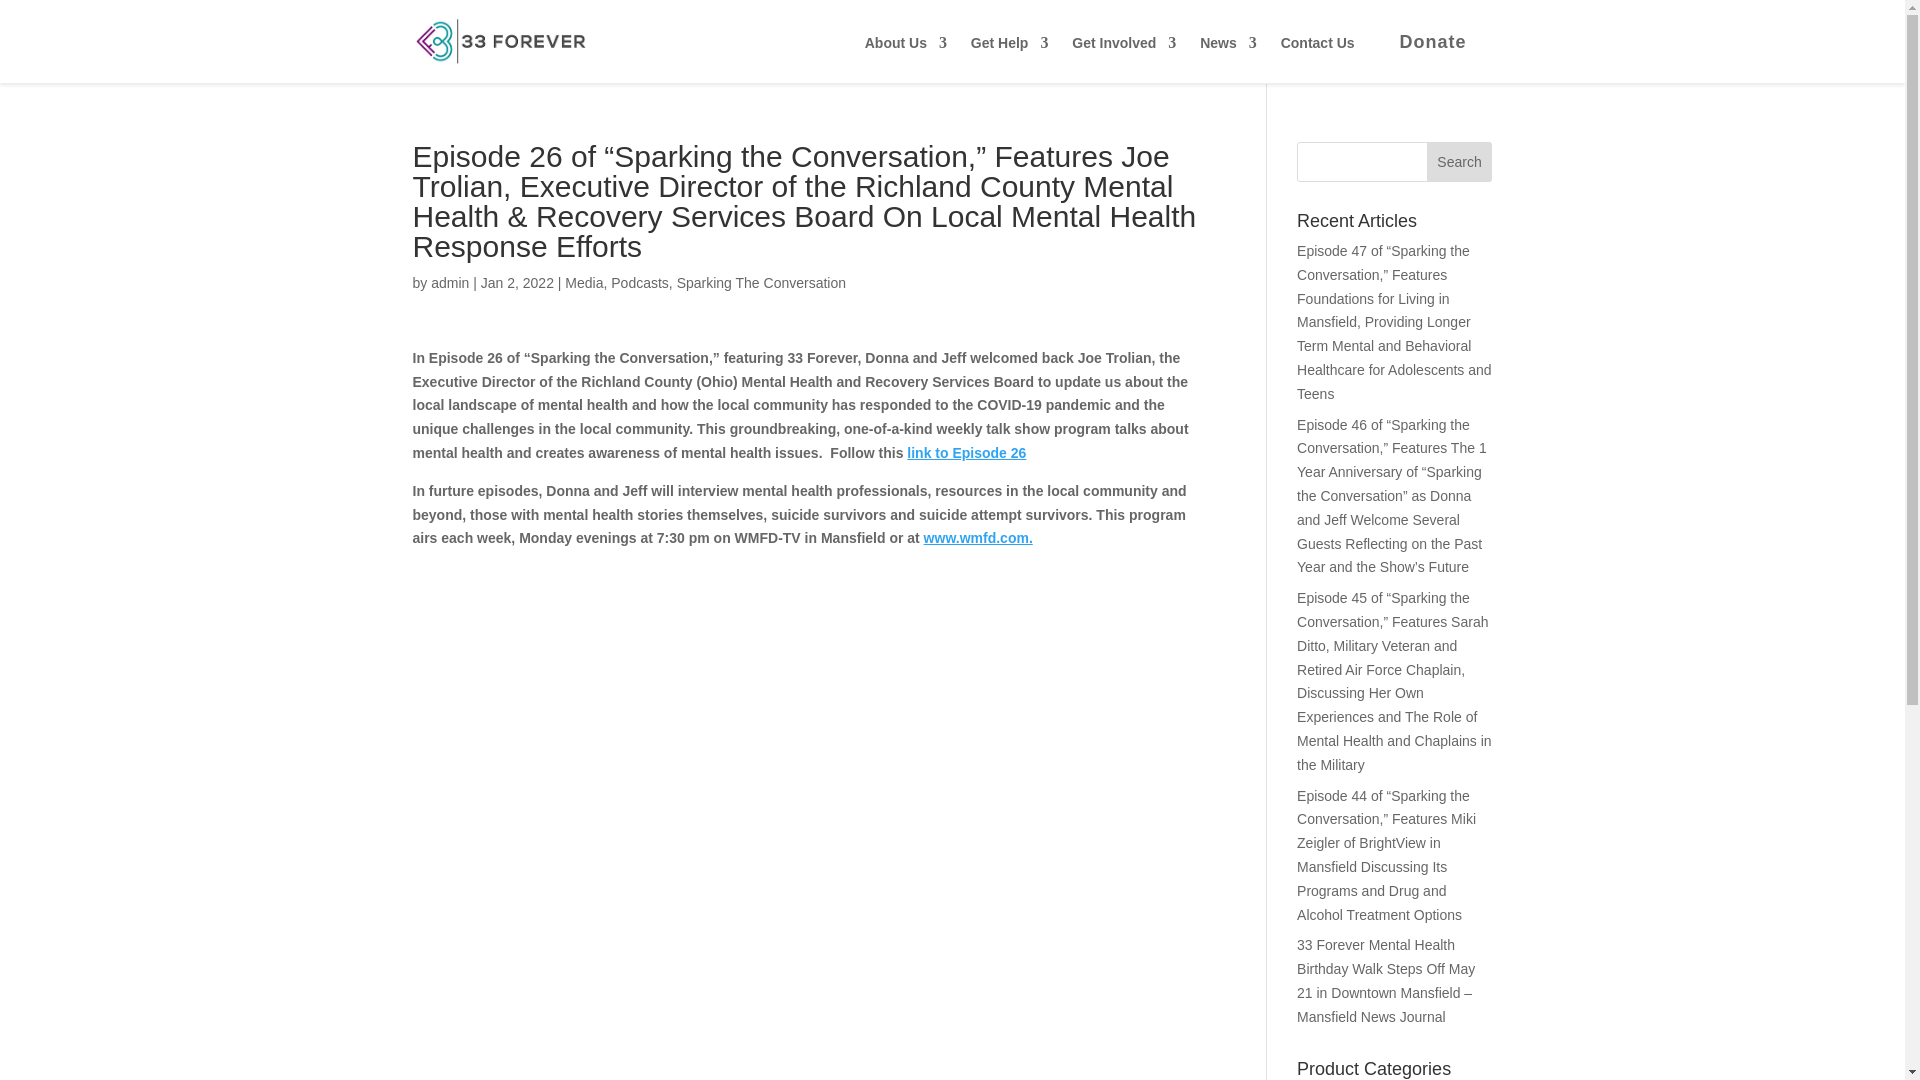  Describe the element at coordinates (1460, 162) in the screenshot. I see `Search` at that location.